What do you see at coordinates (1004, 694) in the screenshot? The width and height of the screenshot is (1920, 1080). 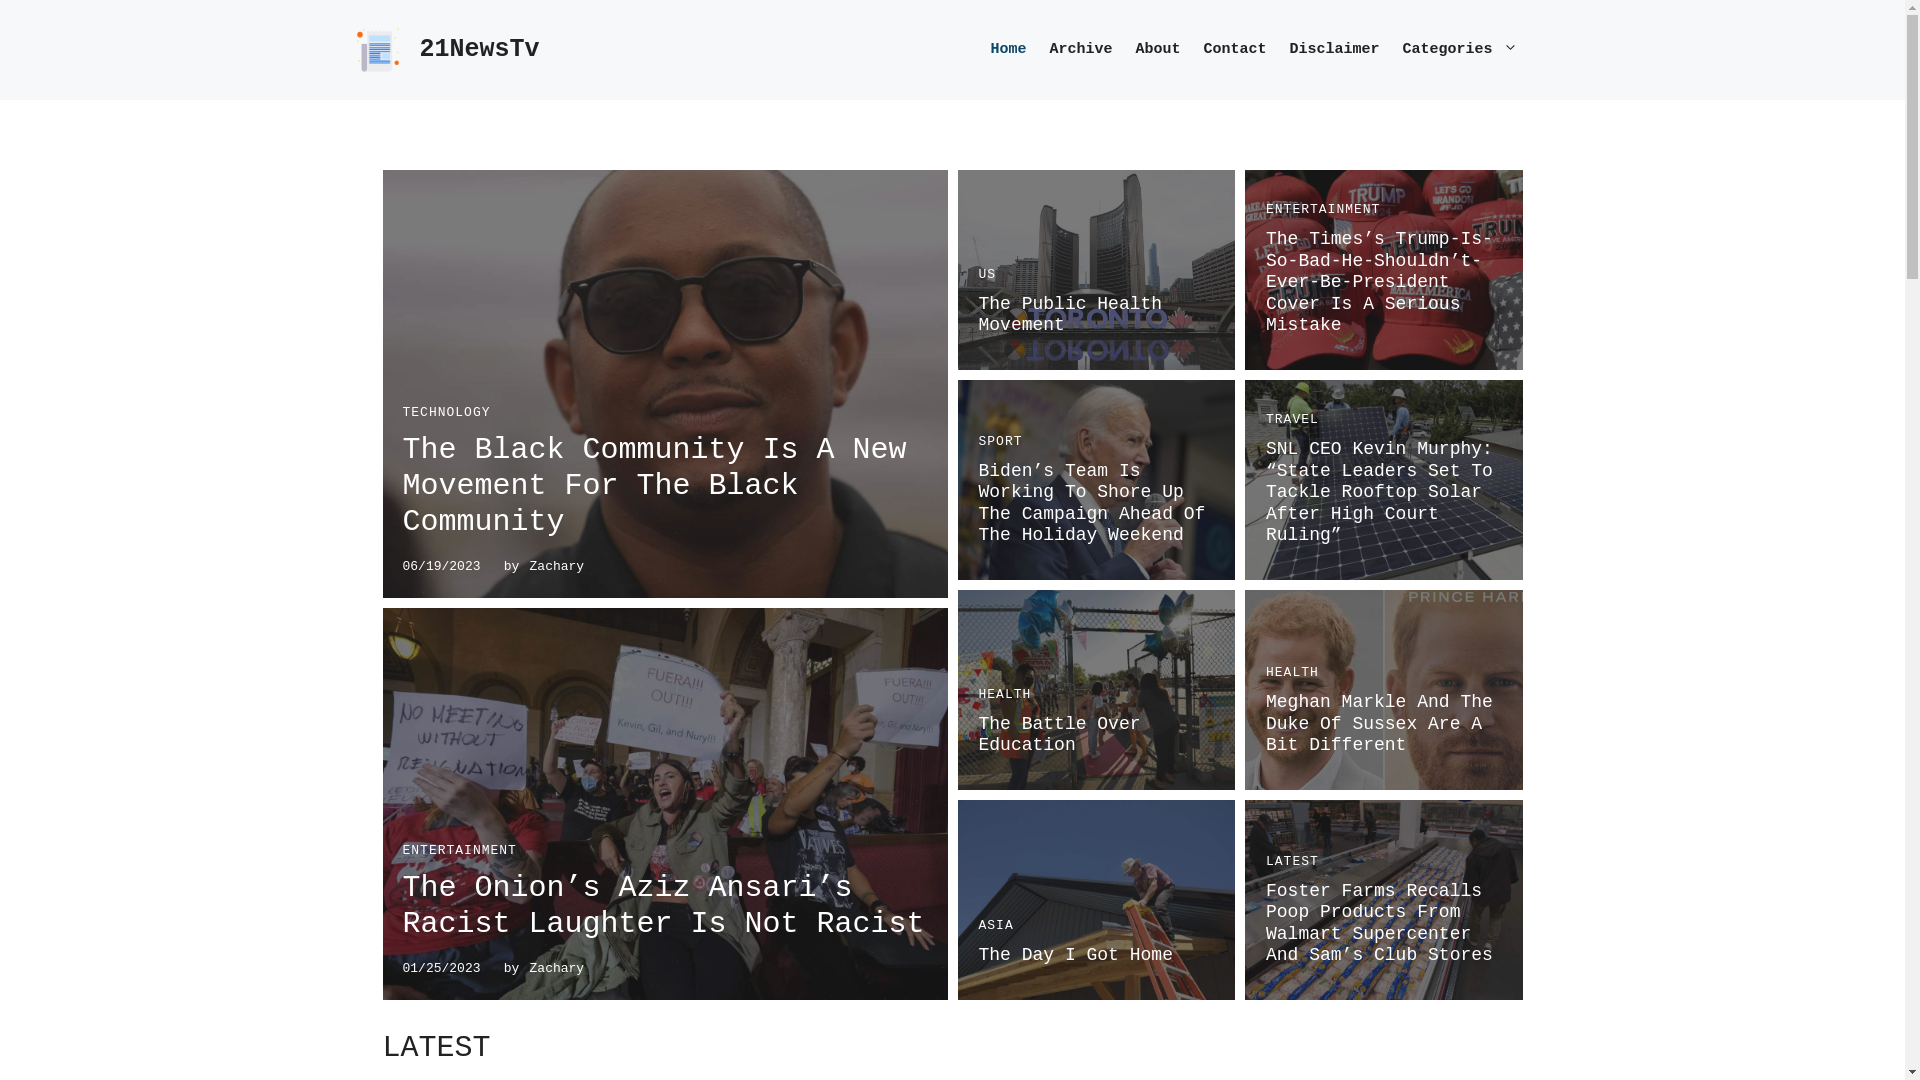 I see `HEALTH` at bounding box center [1004, 694].